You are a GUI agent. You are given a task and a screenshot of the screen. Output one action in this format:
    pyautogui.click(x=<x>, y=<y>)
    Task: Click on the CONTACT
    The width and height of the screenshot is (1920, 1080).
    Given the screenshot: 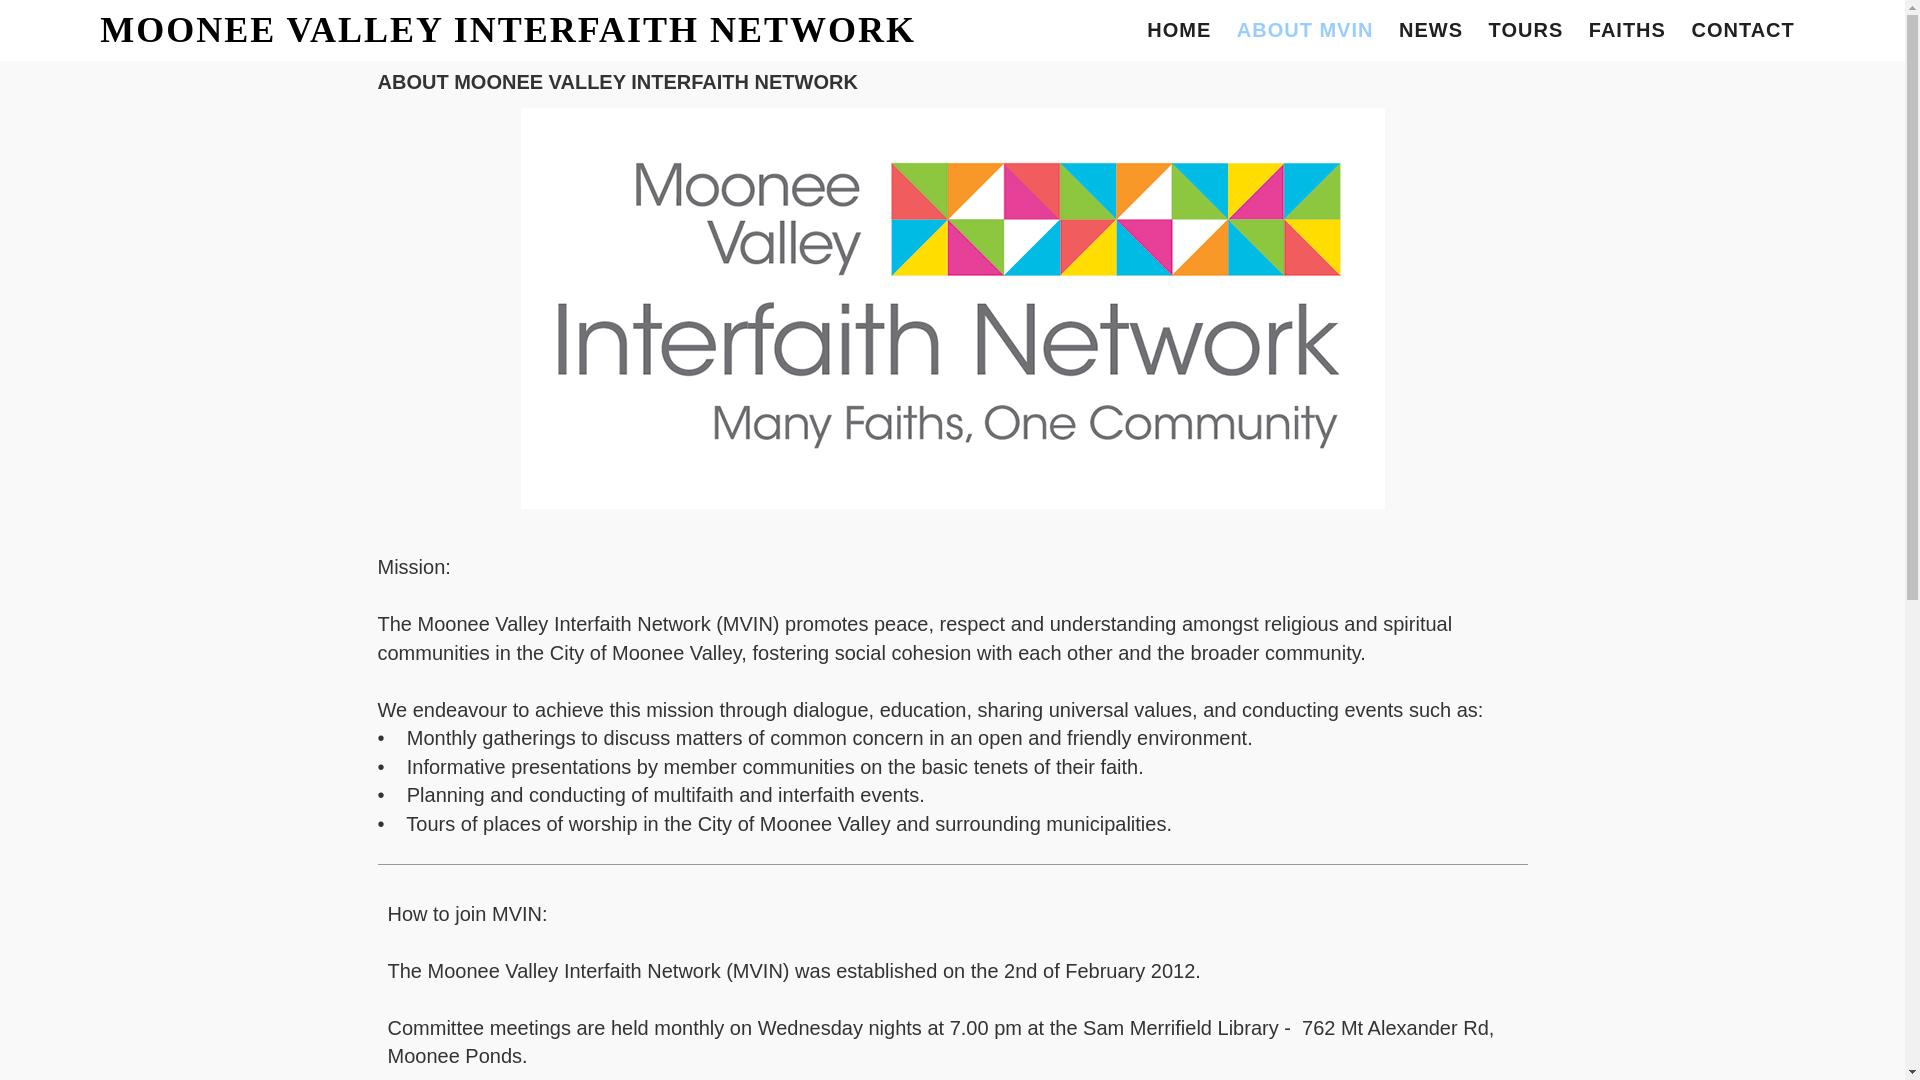 What is the action you would take?
    pyautogui.click(x=1742, y=30)
    